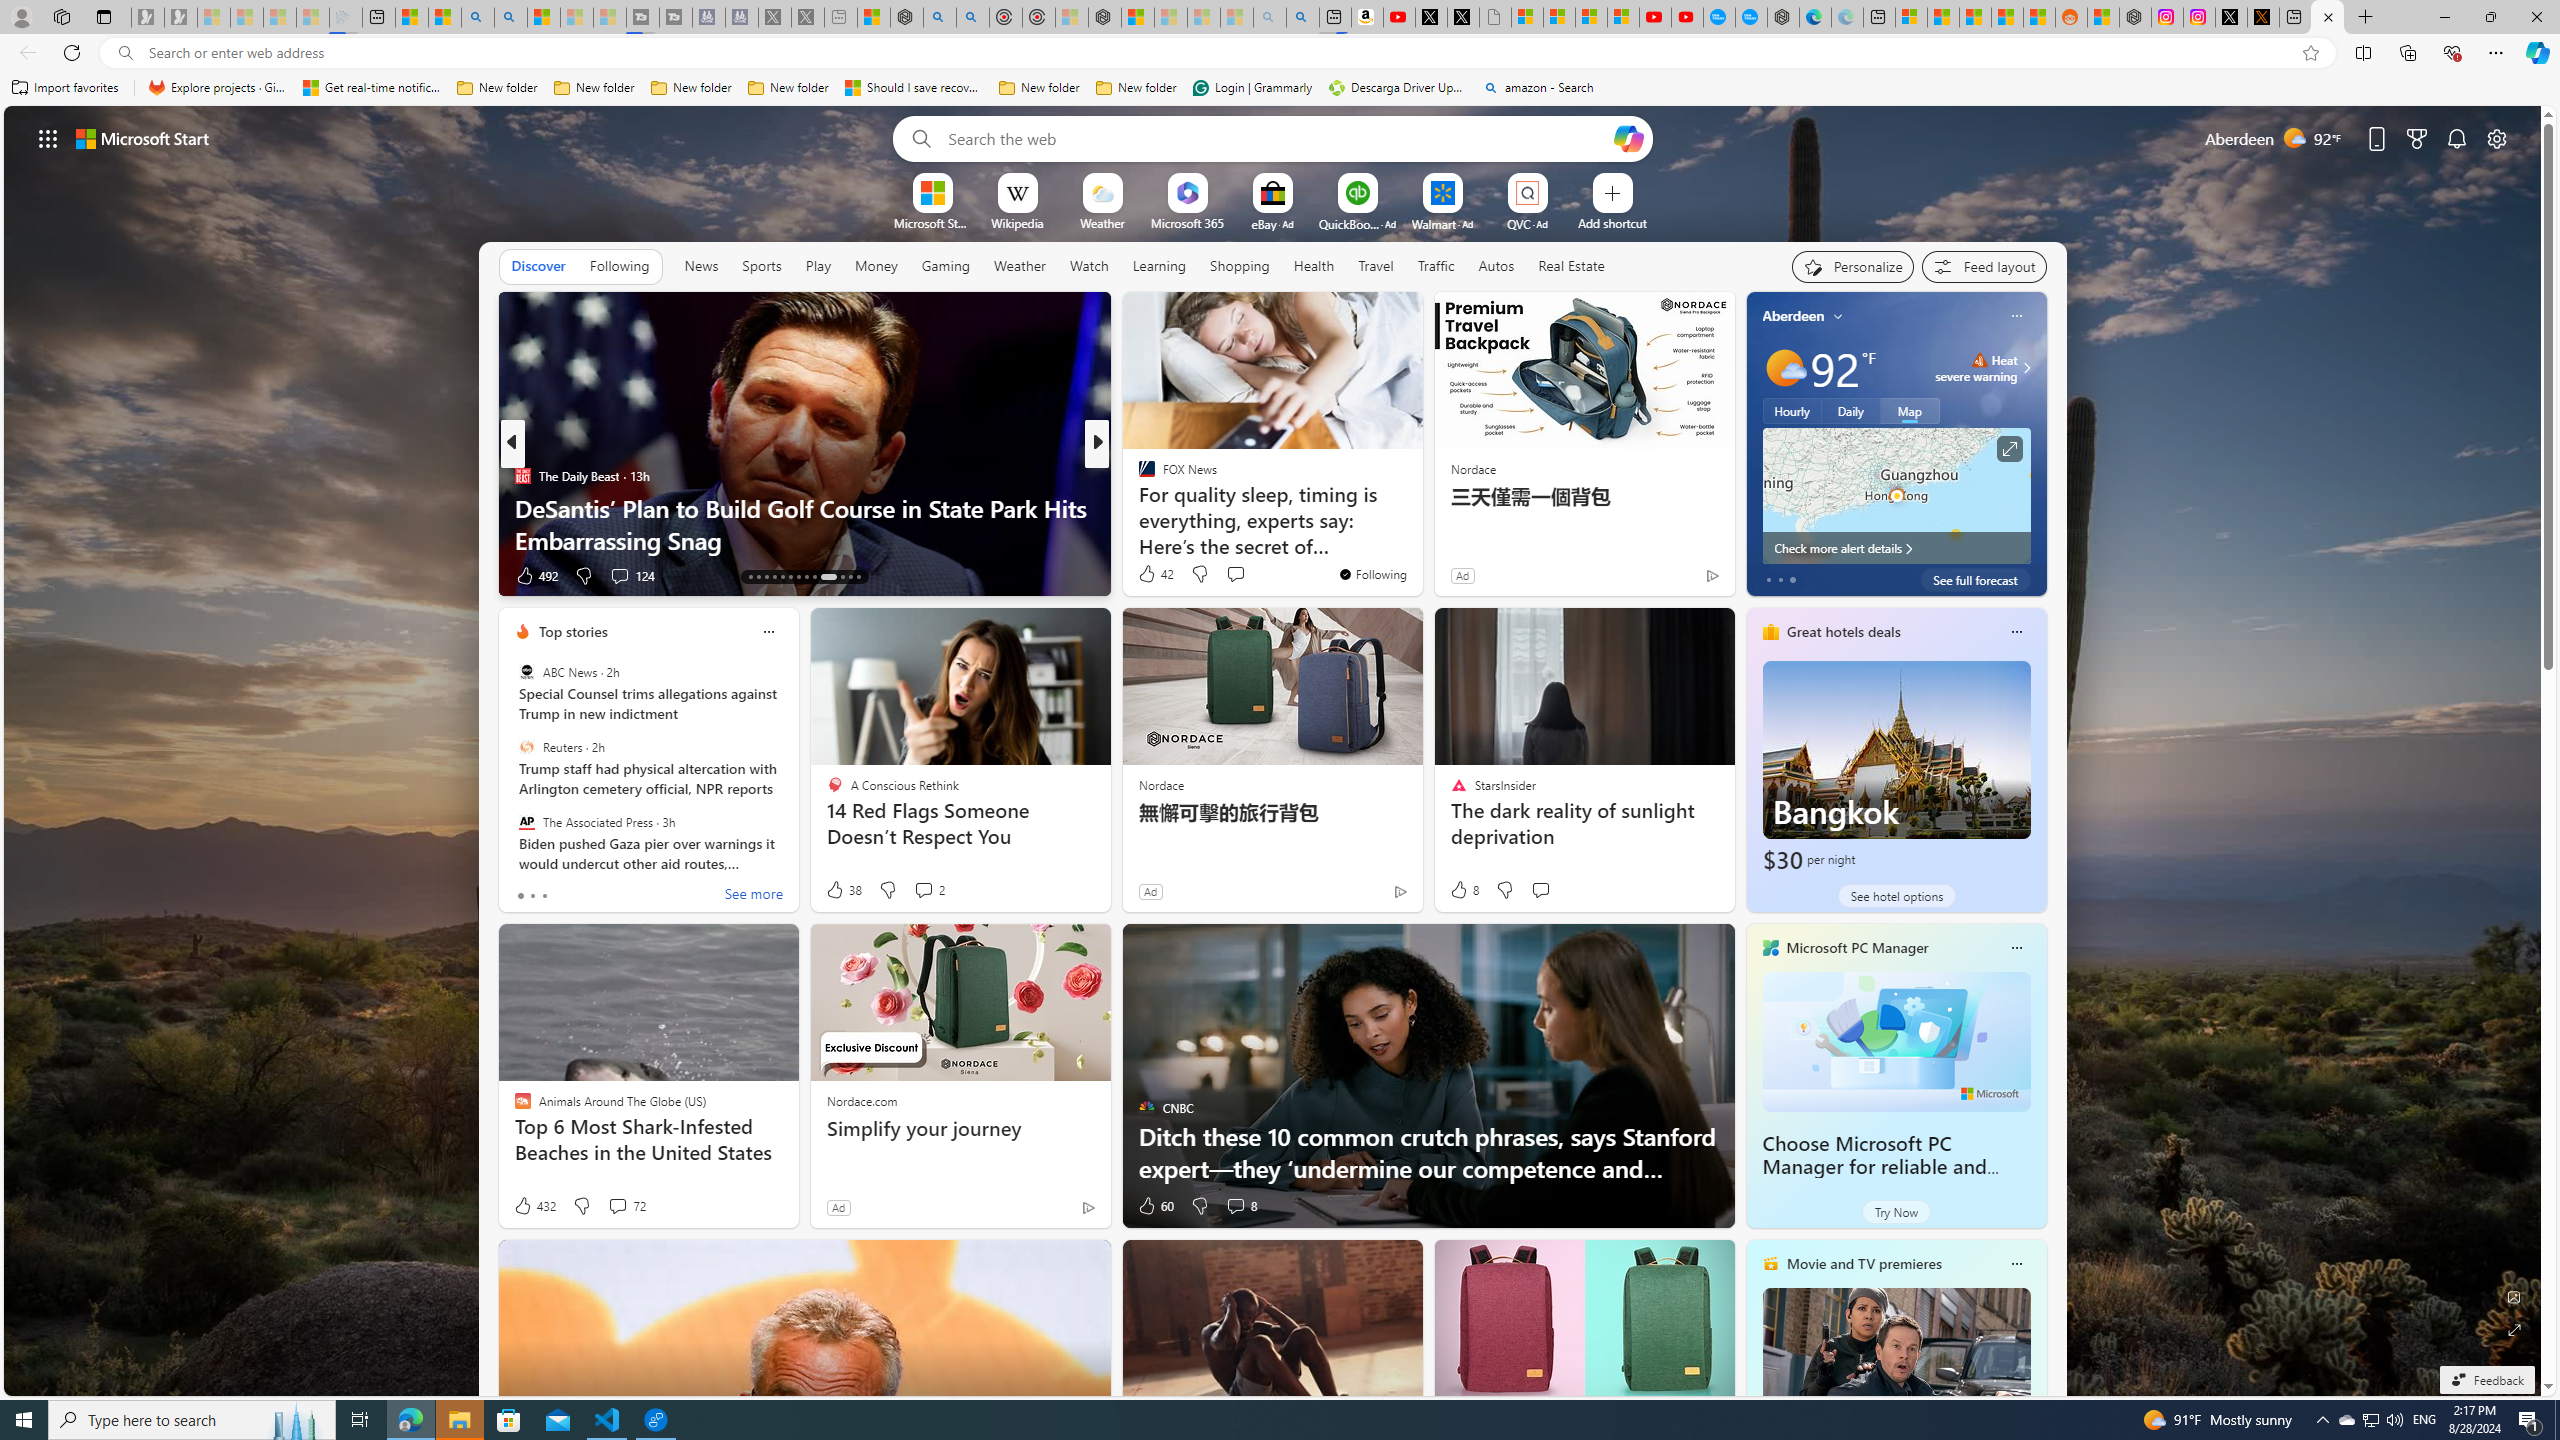 The width and height of the screenshot is (2560, 1440). What do you see at coordinates (1137, 507) in the screenshot?
I see `Work + Money` at bounding box center [1137, 507].